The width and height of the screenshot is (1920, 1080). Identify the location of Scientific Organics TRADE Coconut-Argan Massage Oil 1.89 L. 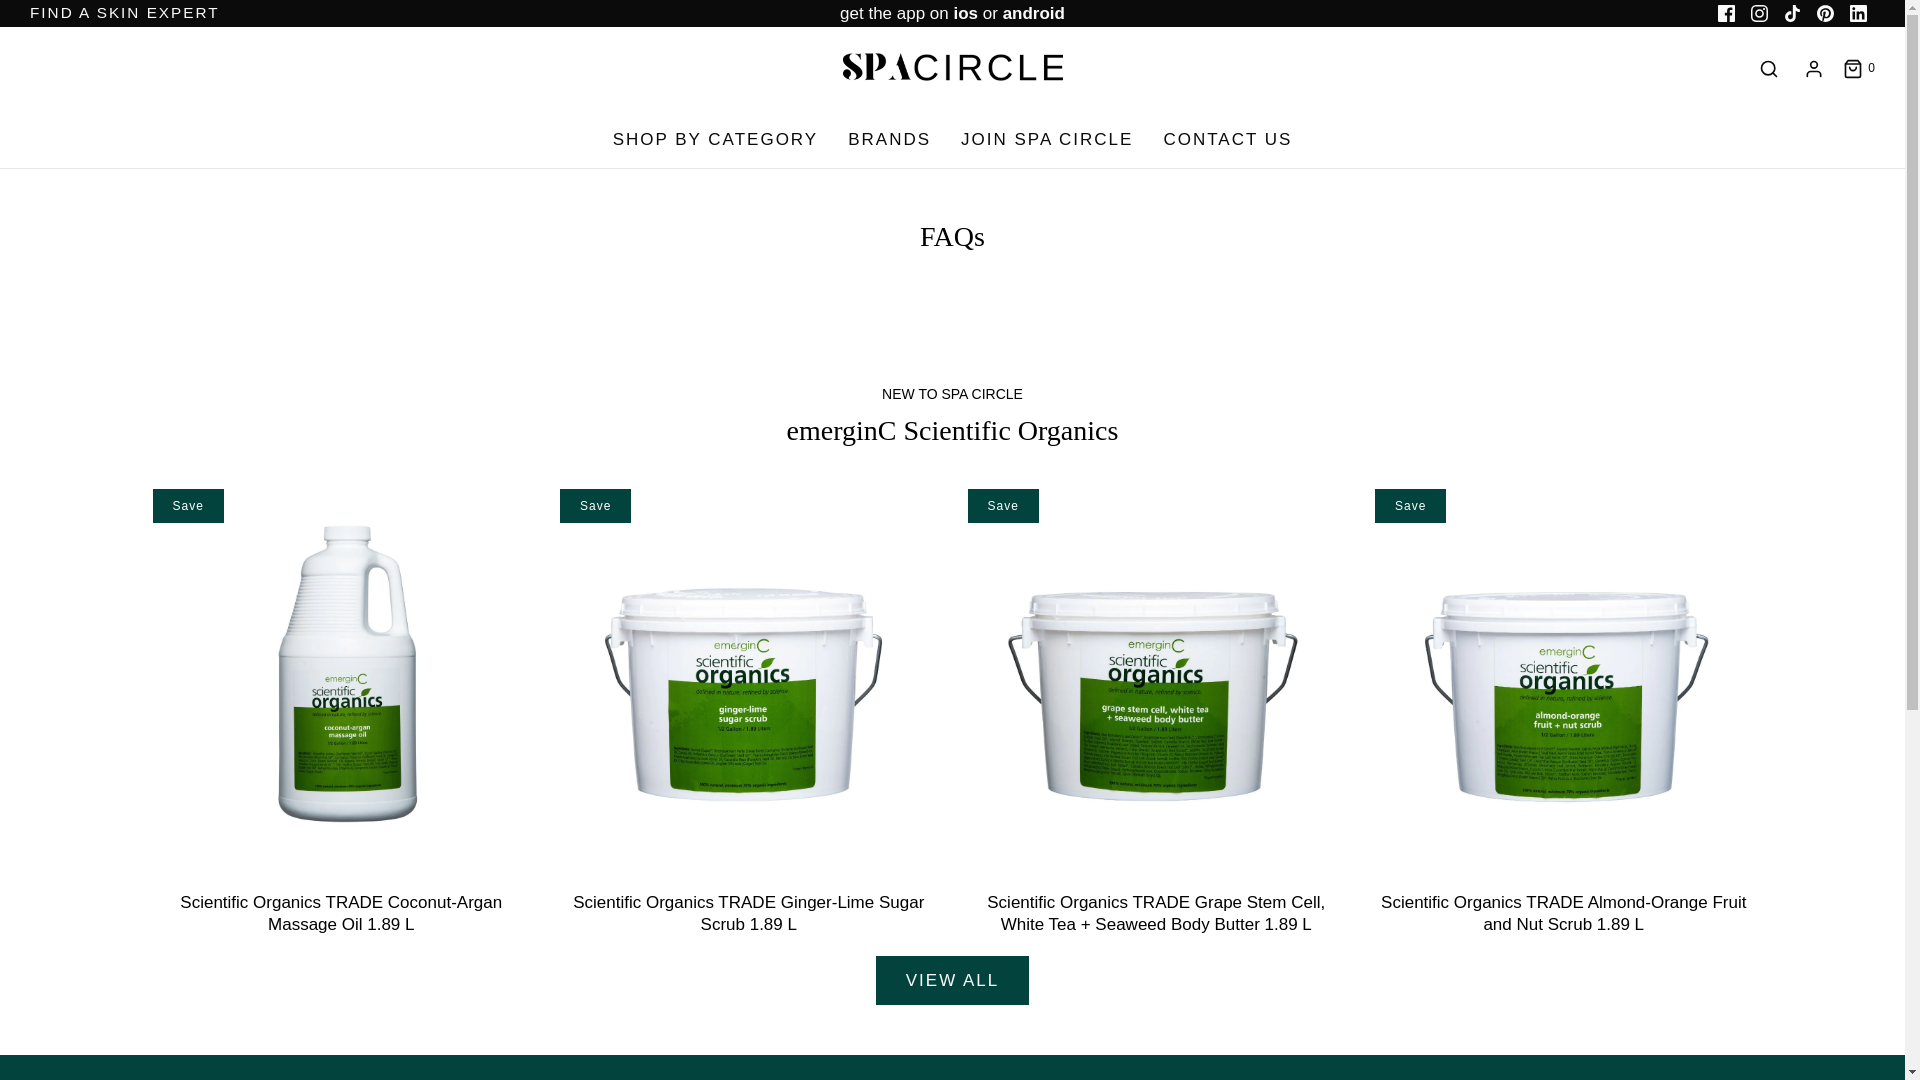
(341, 914).